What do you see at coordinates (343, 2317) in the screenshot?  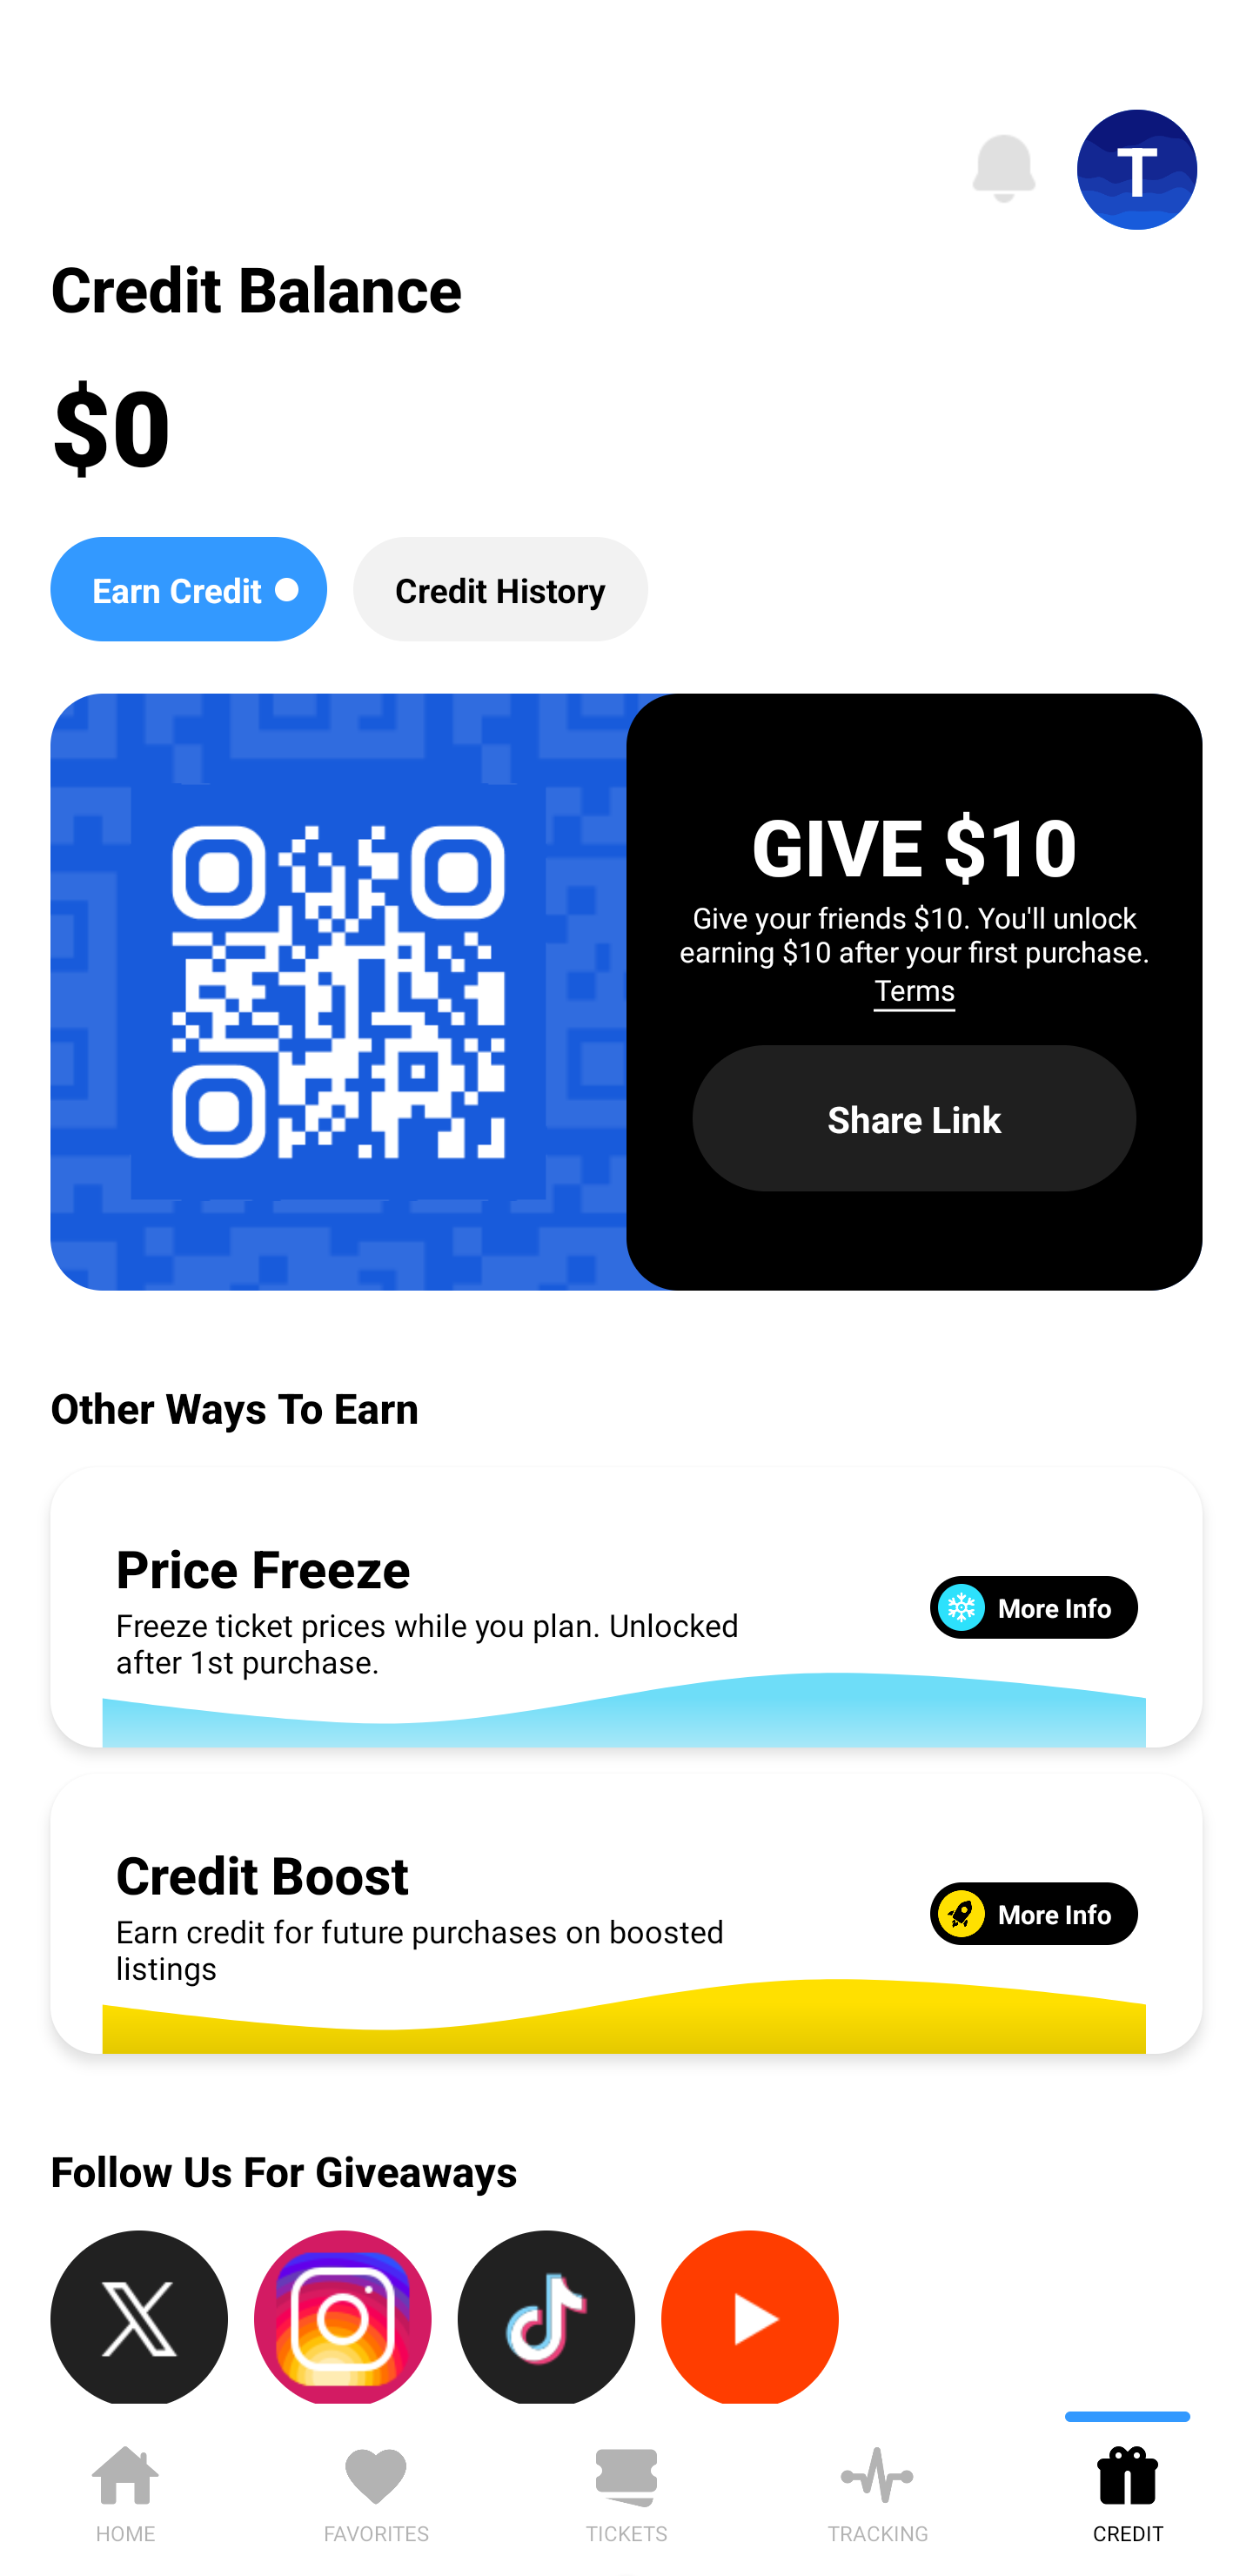 I see `Instagram` at bounding box center [343, 2317].